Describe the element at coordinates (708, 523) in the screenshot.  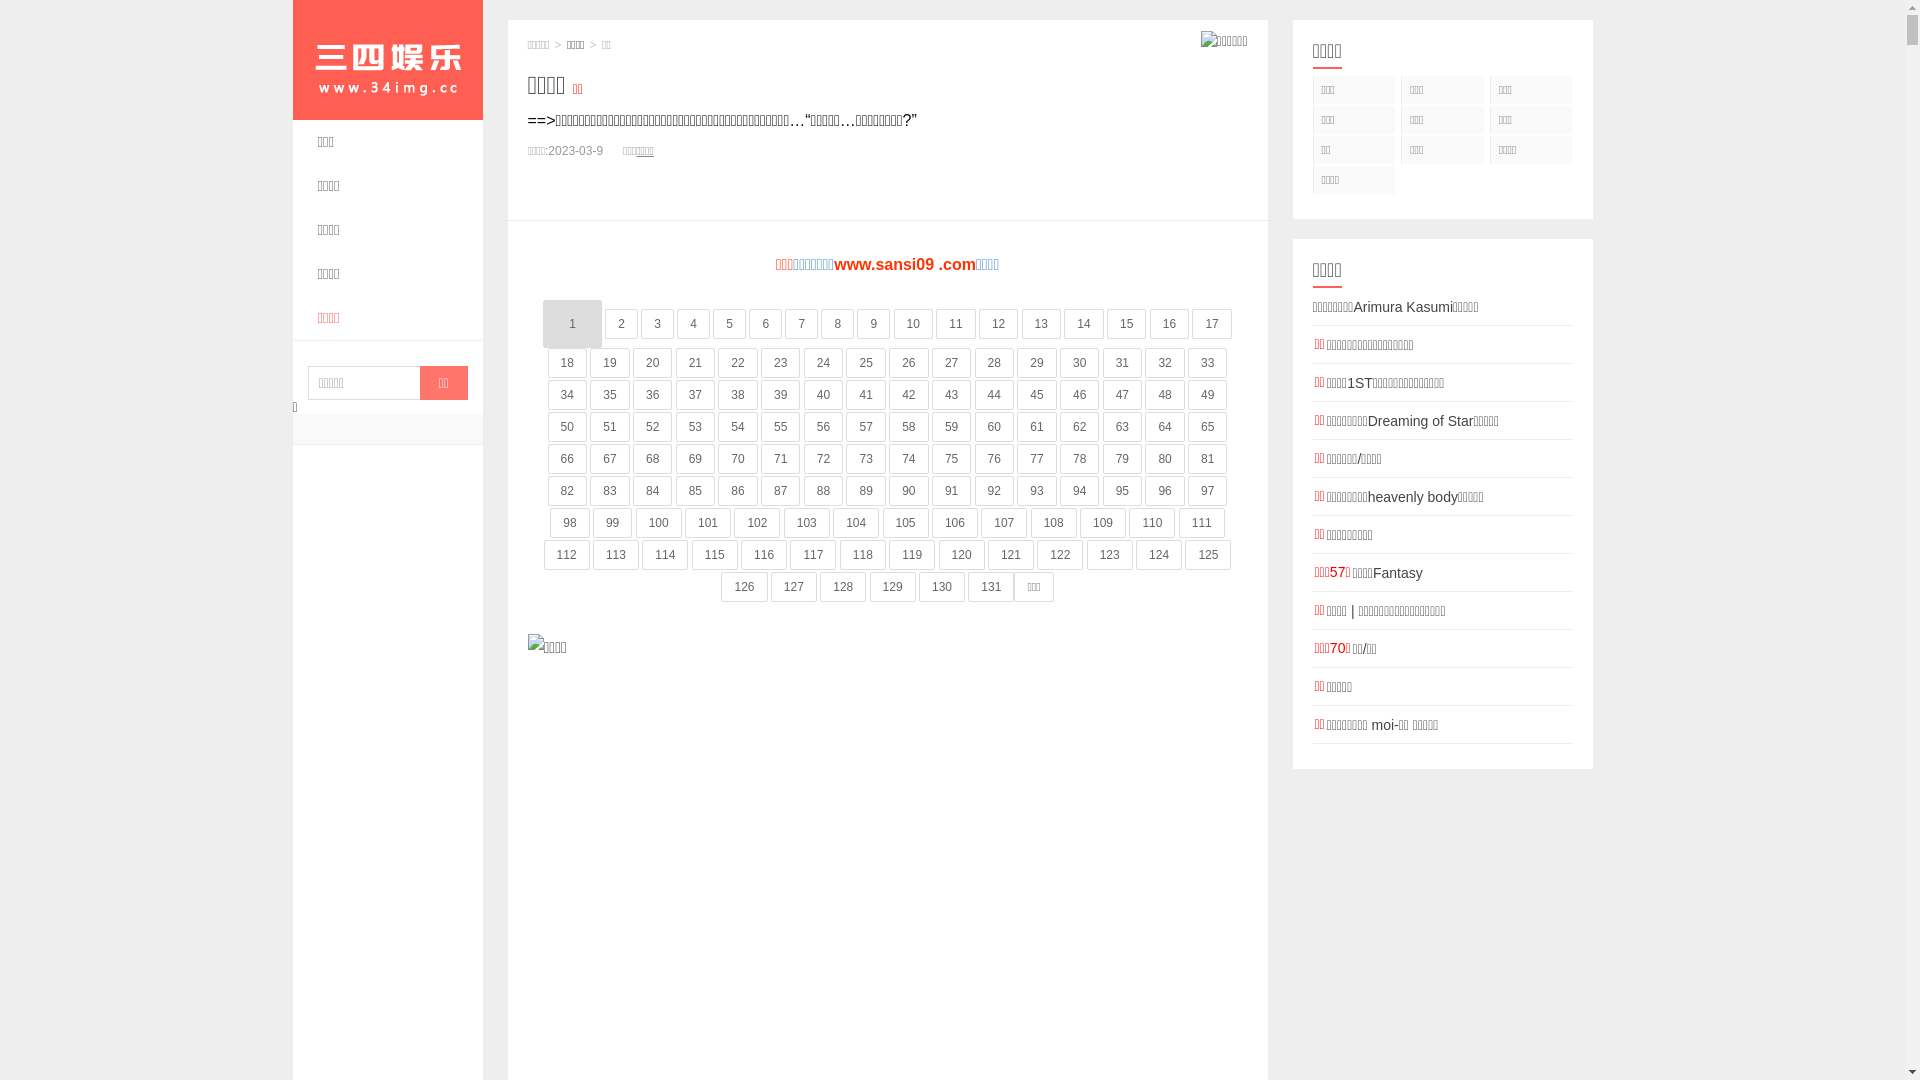
I see `101` at that location.